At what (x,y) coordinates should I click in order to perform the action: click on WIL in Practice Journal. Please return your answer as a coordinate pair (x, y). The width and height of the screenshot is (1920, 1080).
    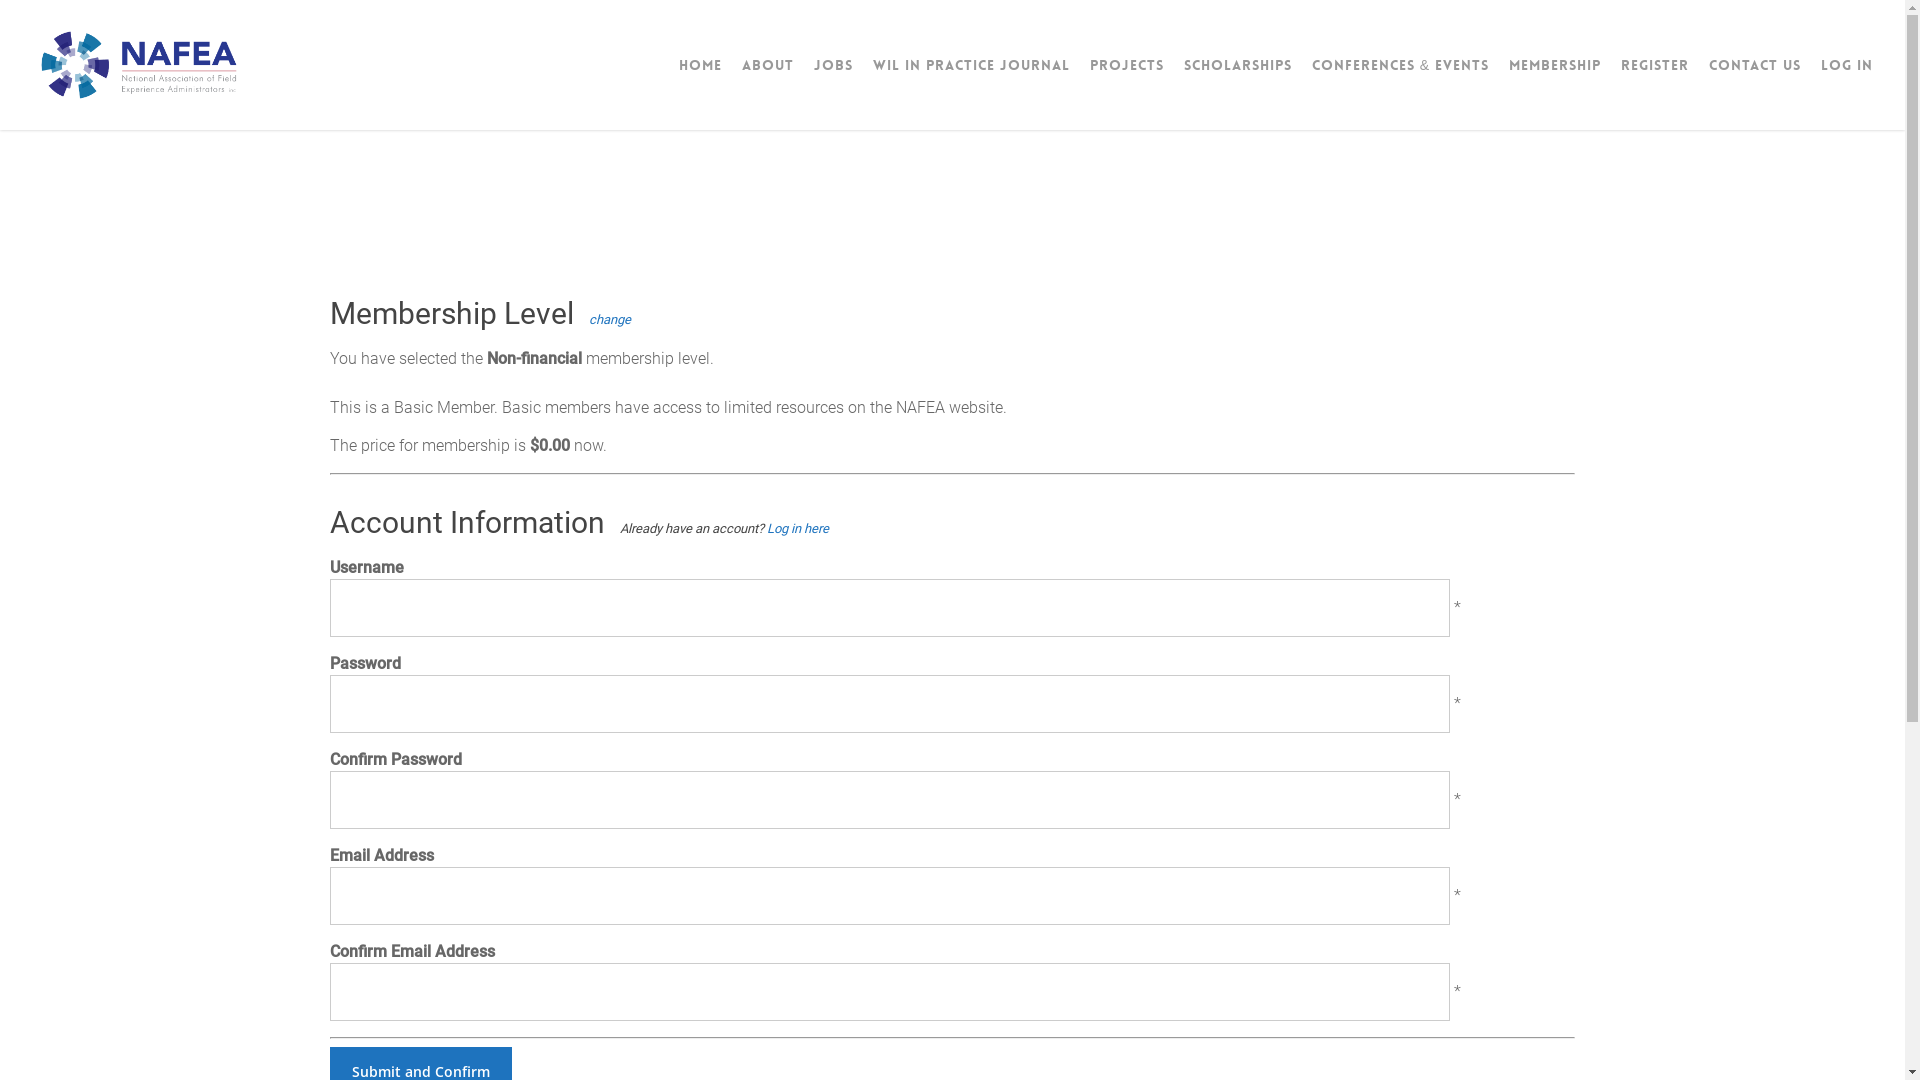
    Looking at the image, I should click on (972, 65).